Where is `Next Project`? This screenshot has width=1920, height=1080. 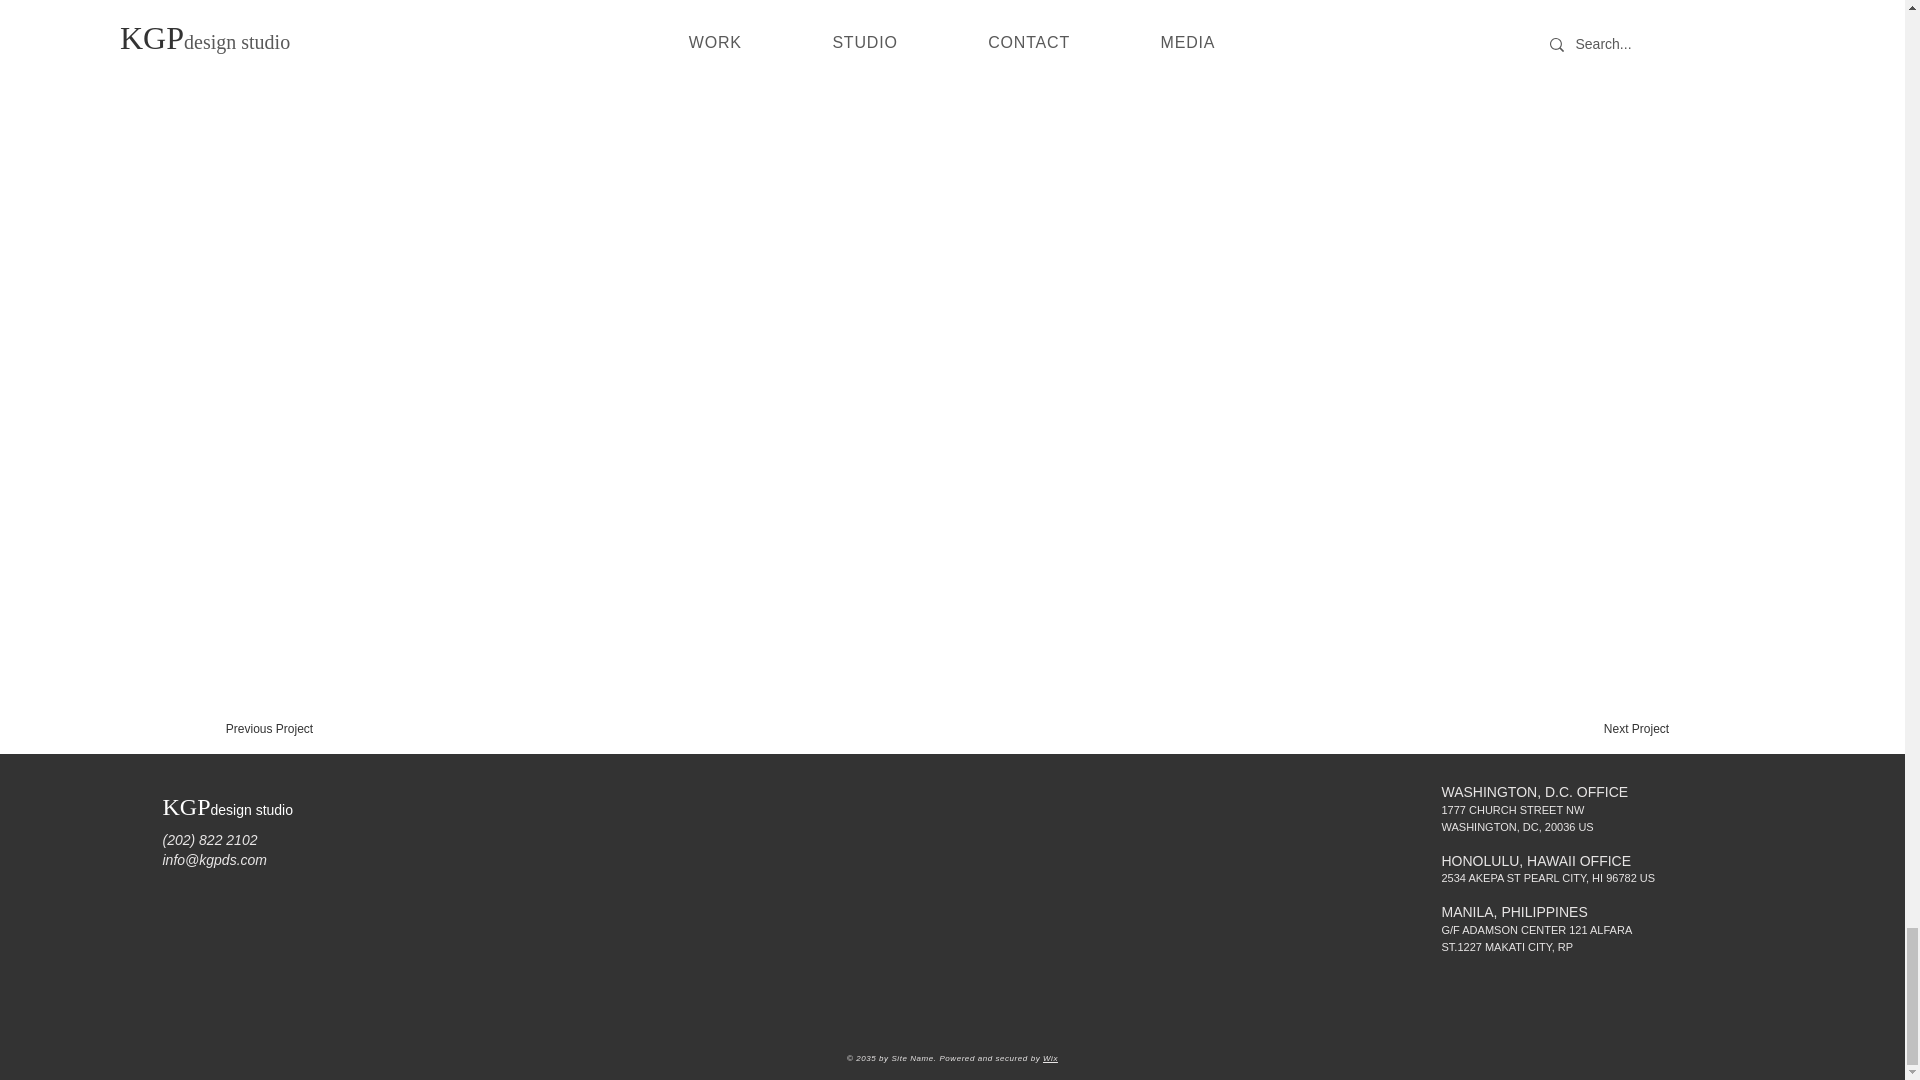
Next Project is located at coordinates (1636, 728).